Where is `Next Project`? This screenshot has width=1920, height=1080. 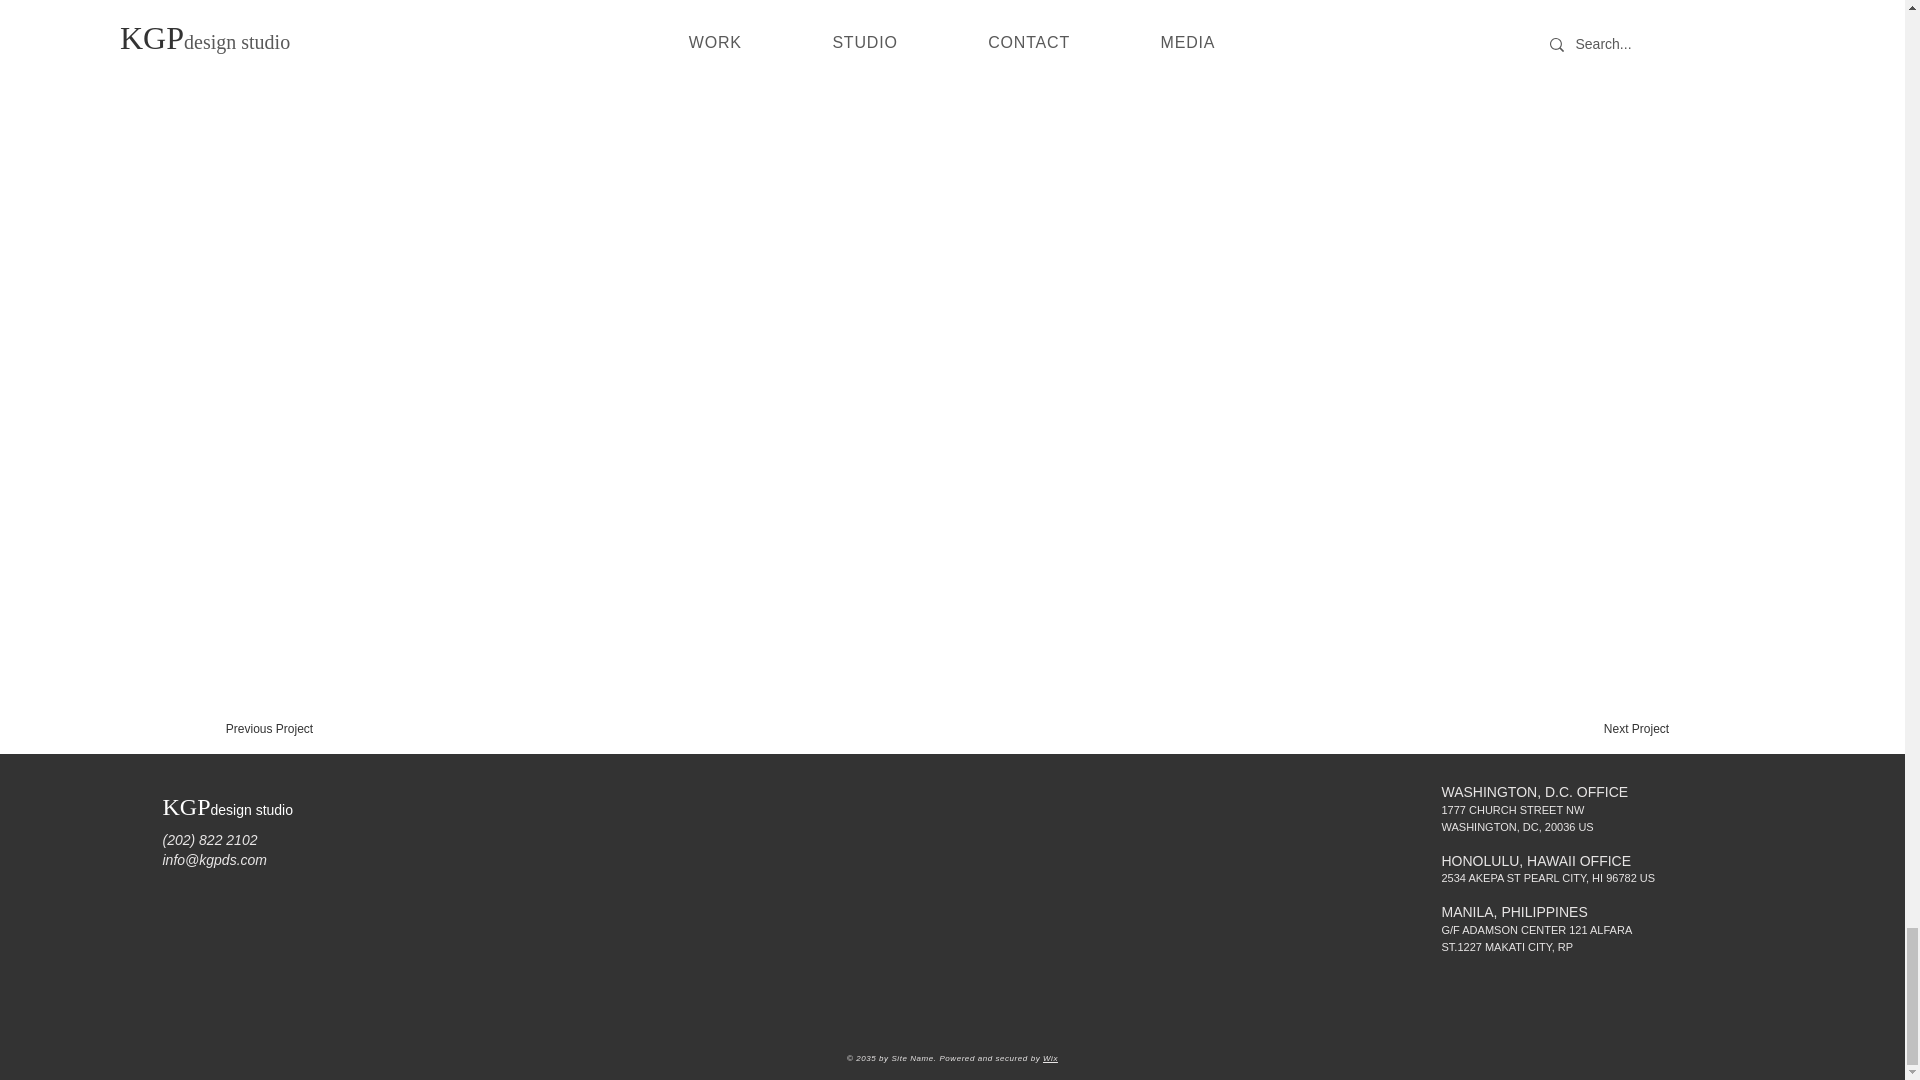
Next Project is located at coordinates (1636, 728).